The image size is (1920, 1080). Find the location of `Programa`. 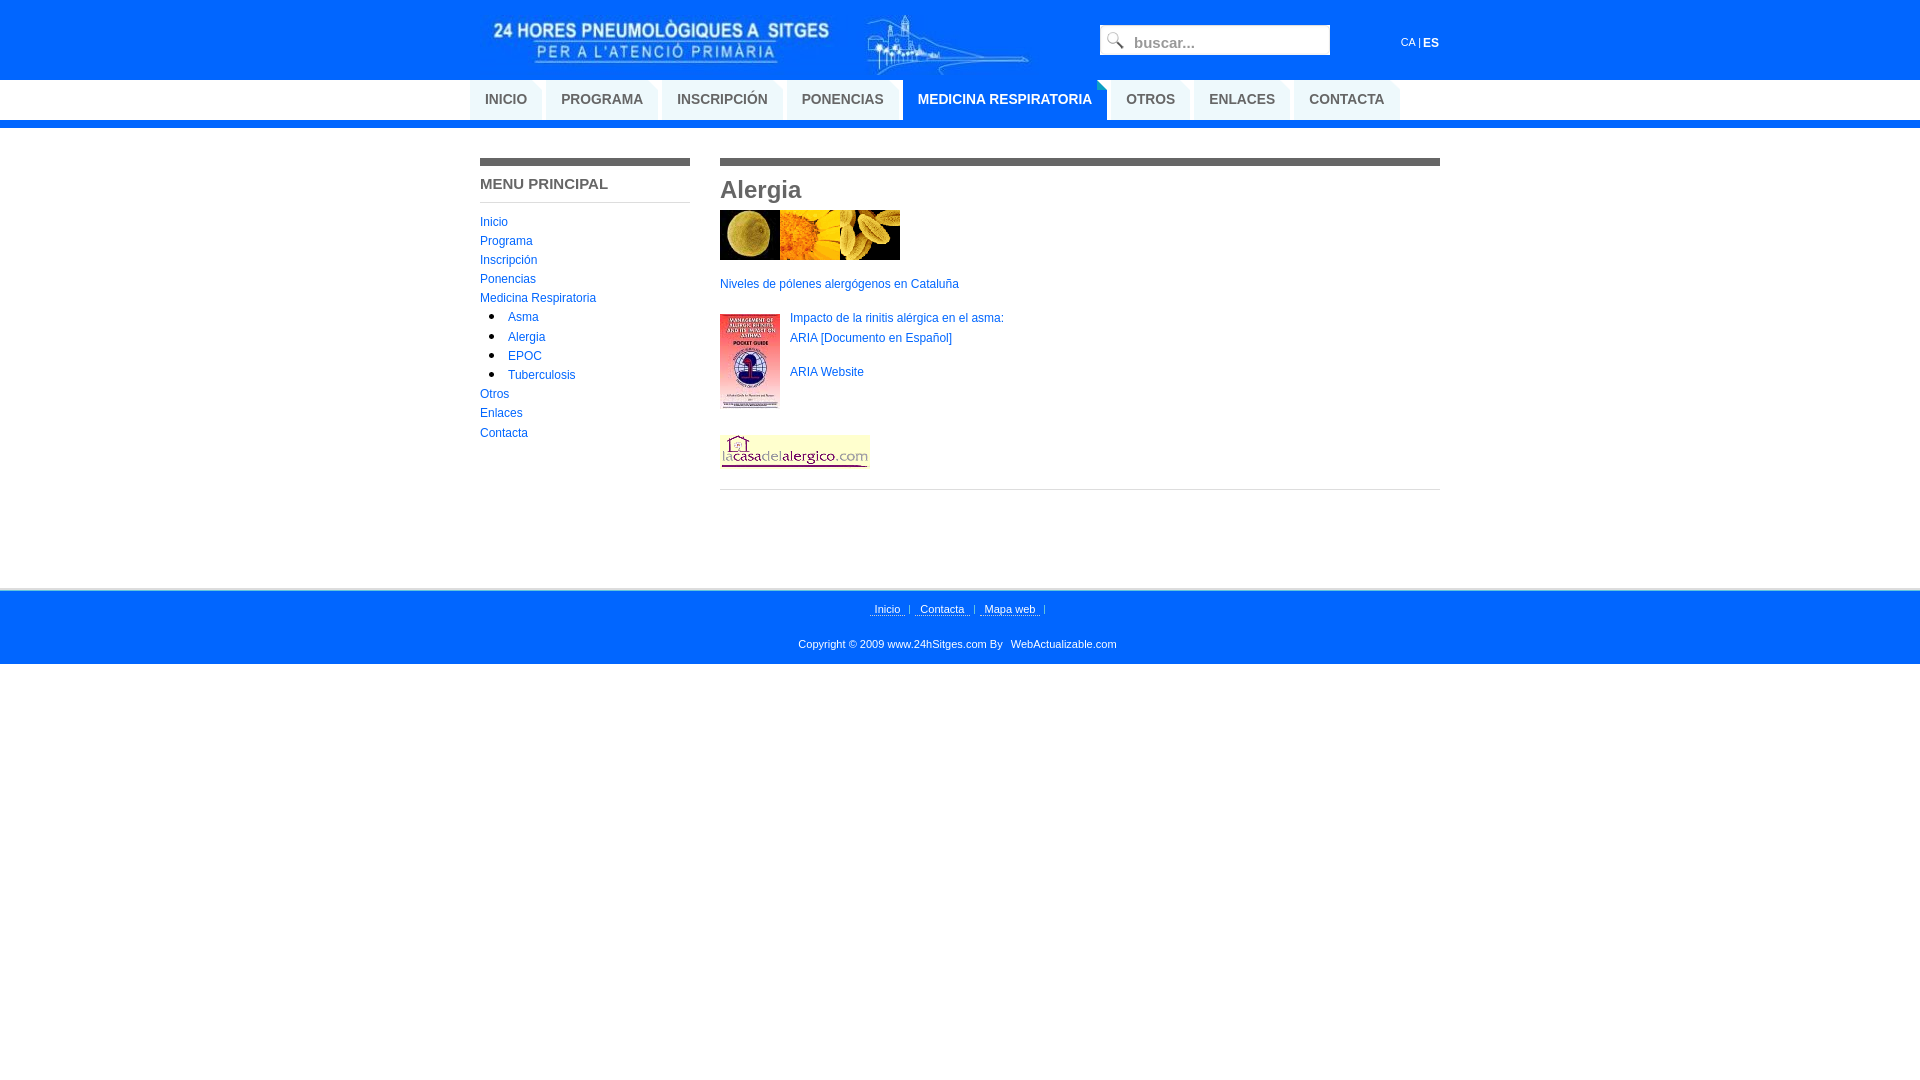

Programa is located at coordinates (506, 241).